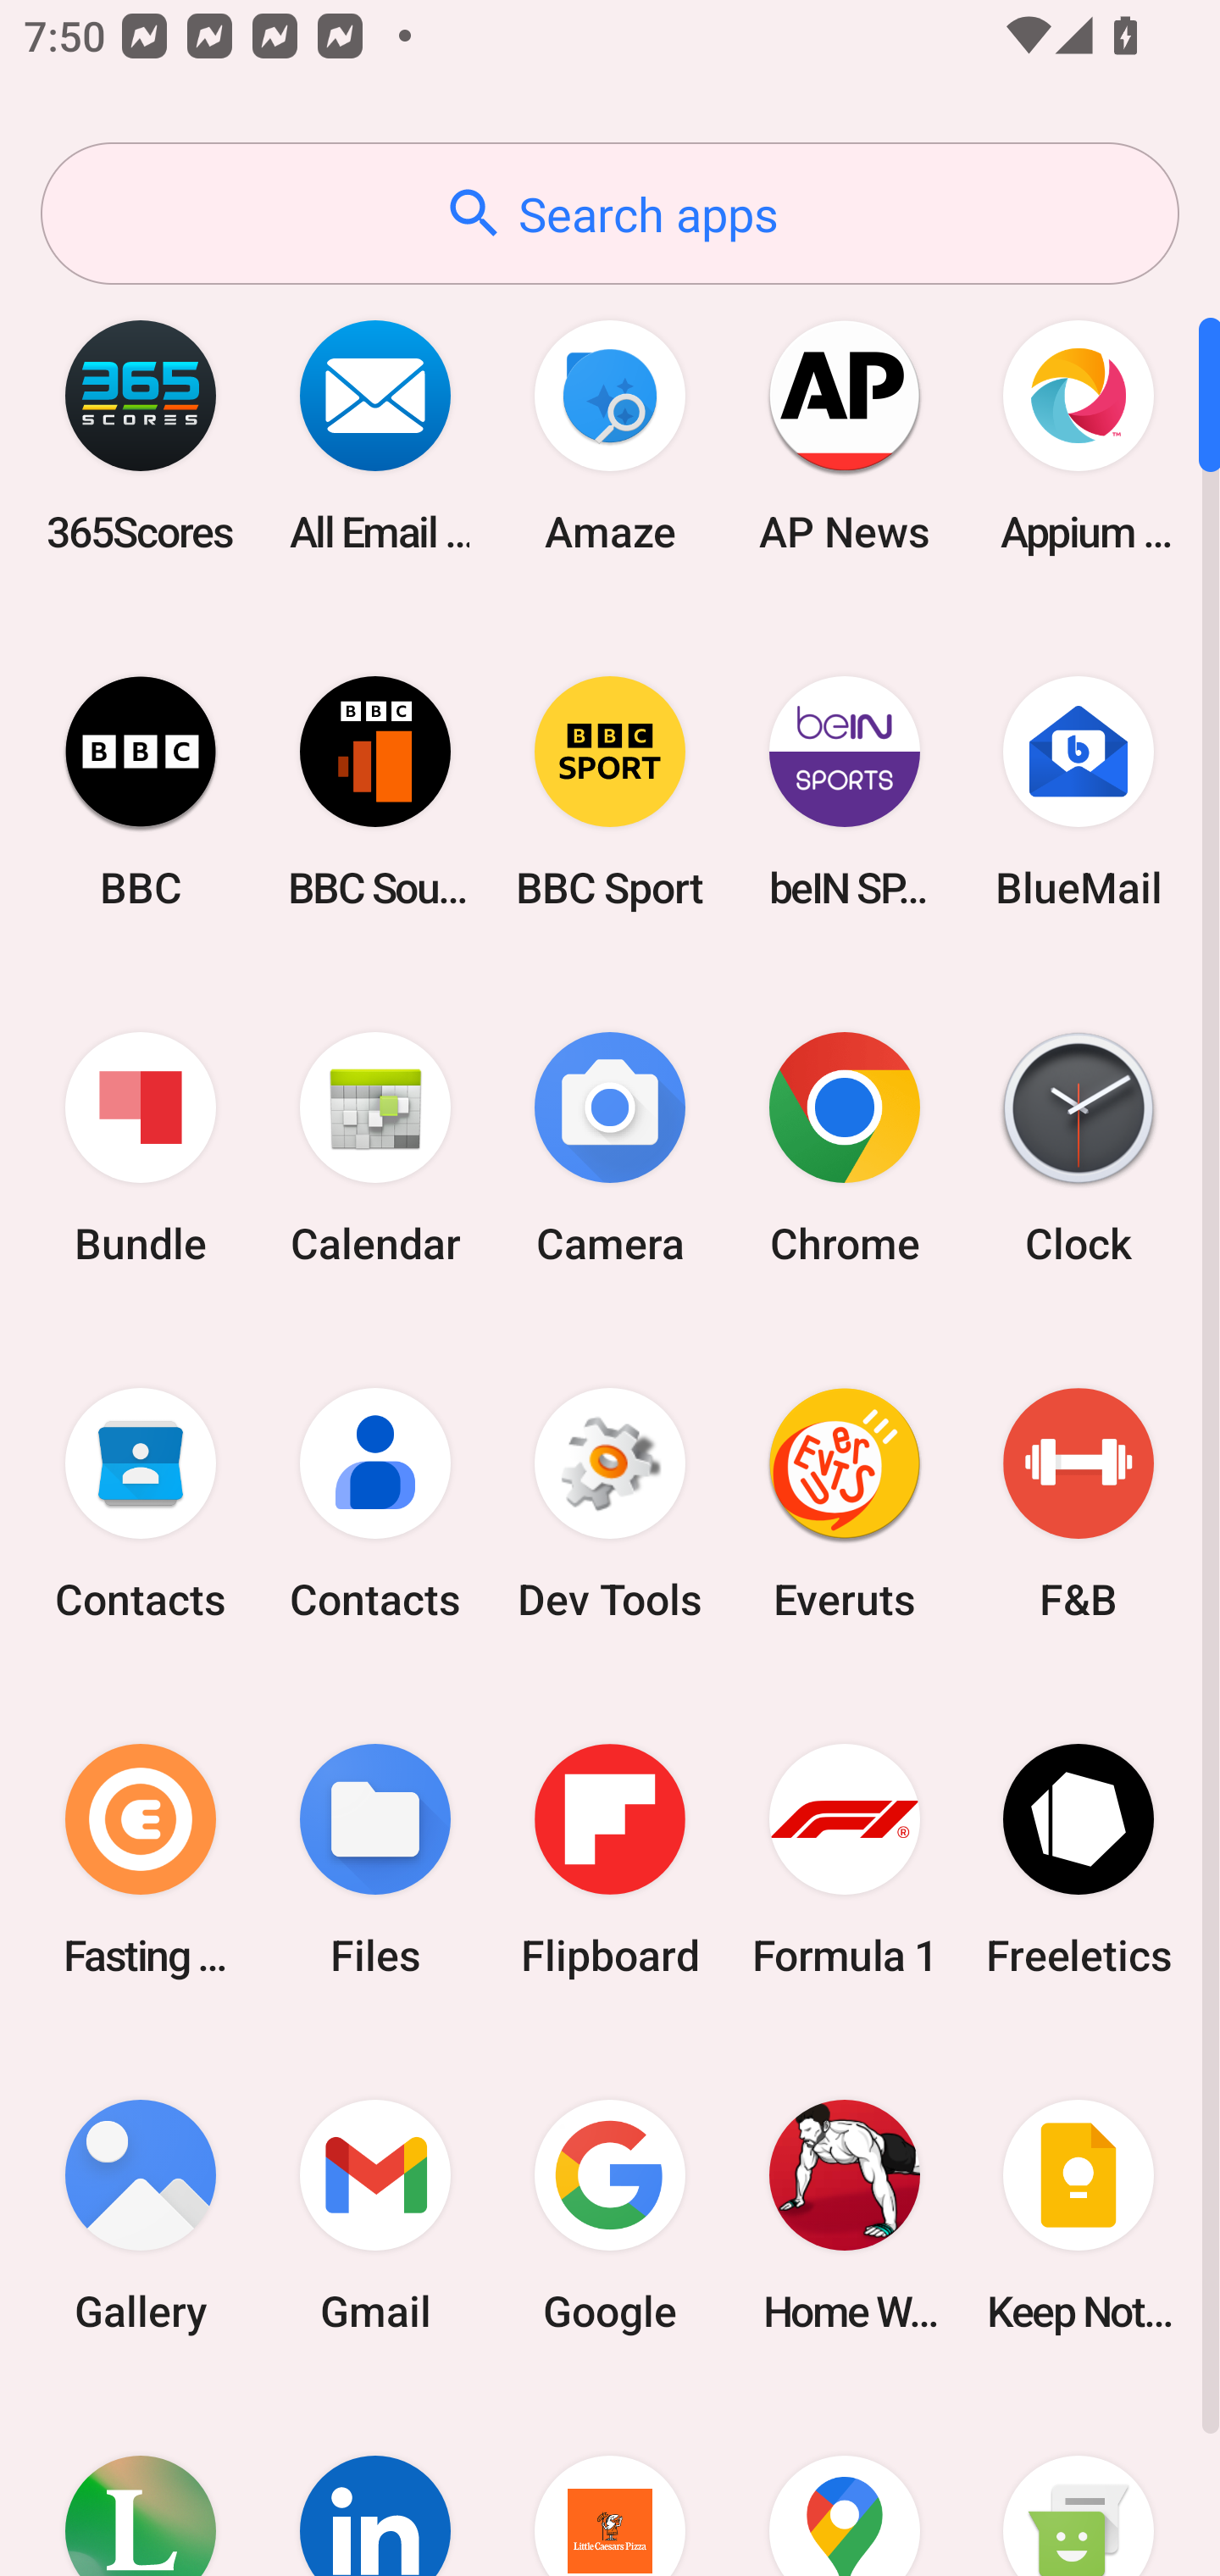 This screenshot has width=1220, height=2576. I want to click on Gallery, so click(141, 2215).